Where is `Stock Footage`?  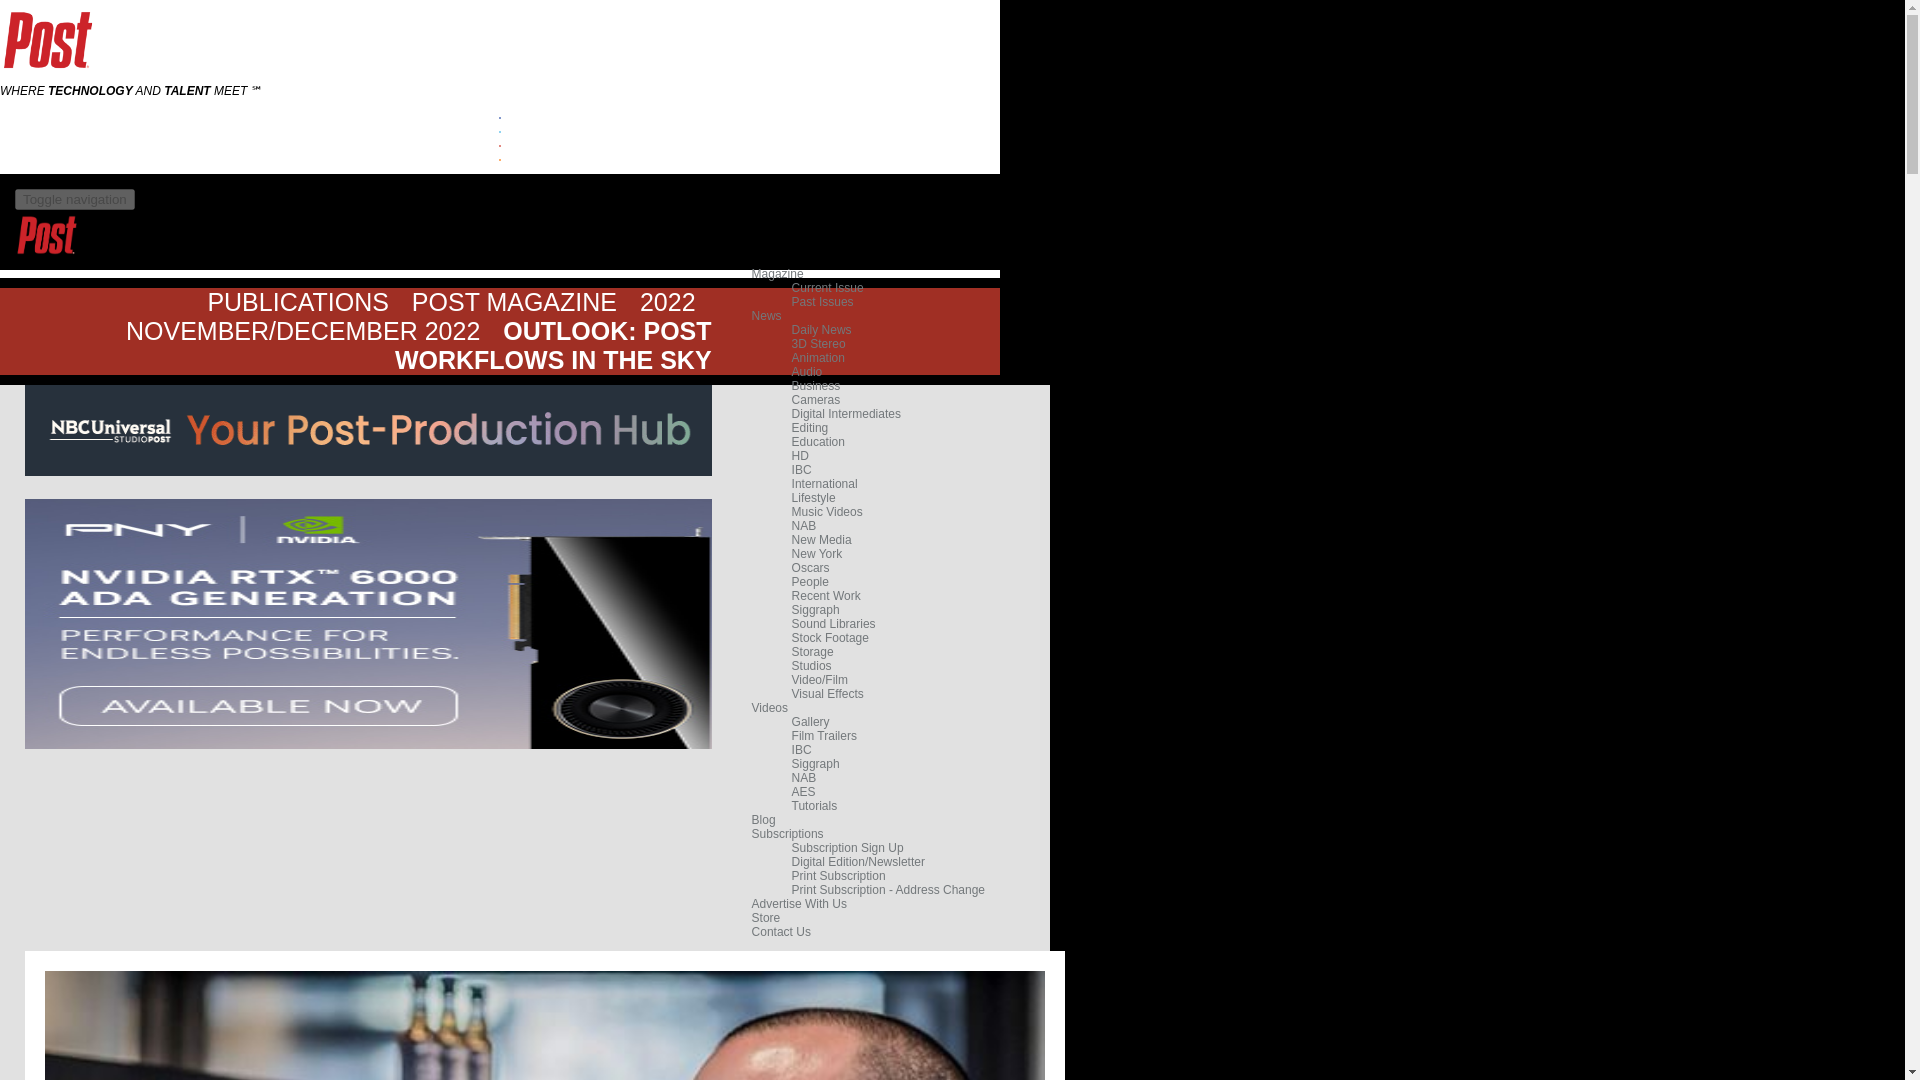 Stock Footage is located at coordinates (830, 637).